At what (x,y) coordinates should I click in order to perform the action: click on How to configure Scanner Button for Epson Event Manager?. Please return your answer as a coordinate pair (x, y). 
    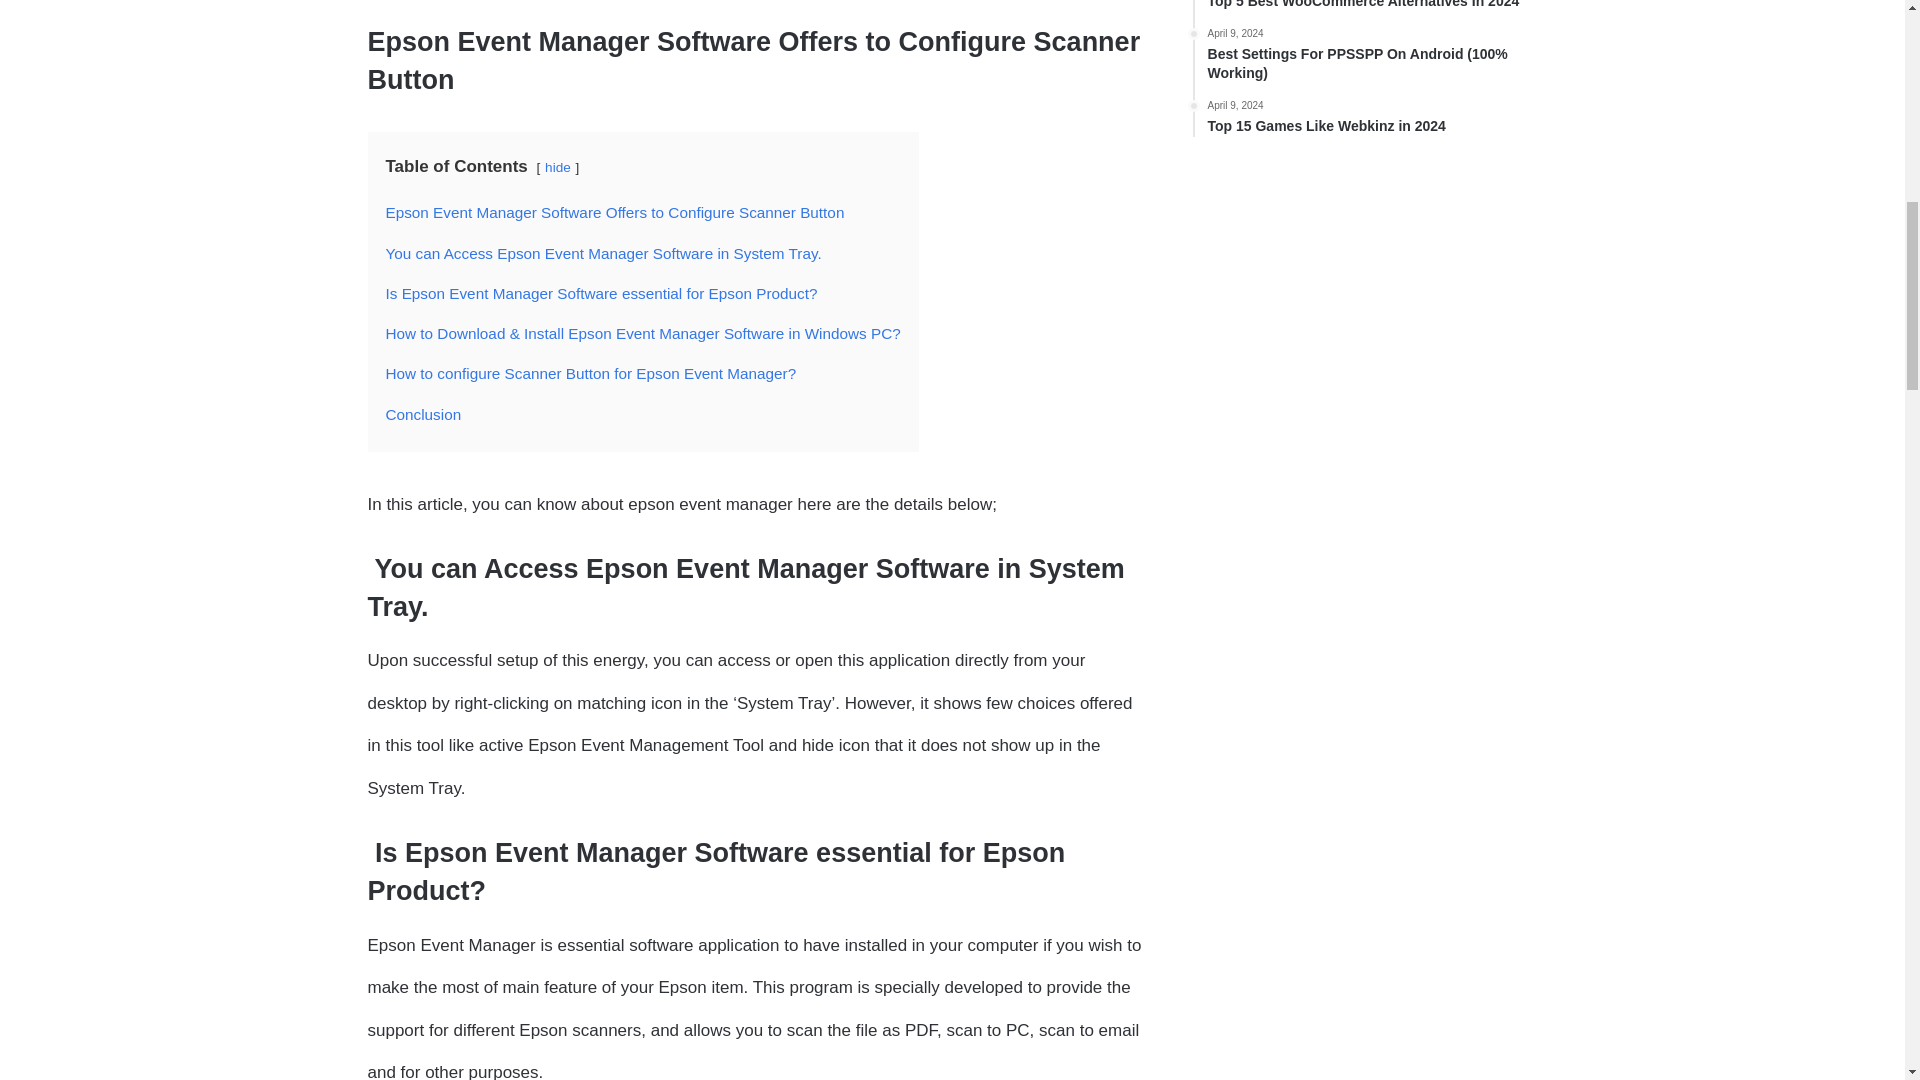
    Looking at the image, I should click on (590, 374).